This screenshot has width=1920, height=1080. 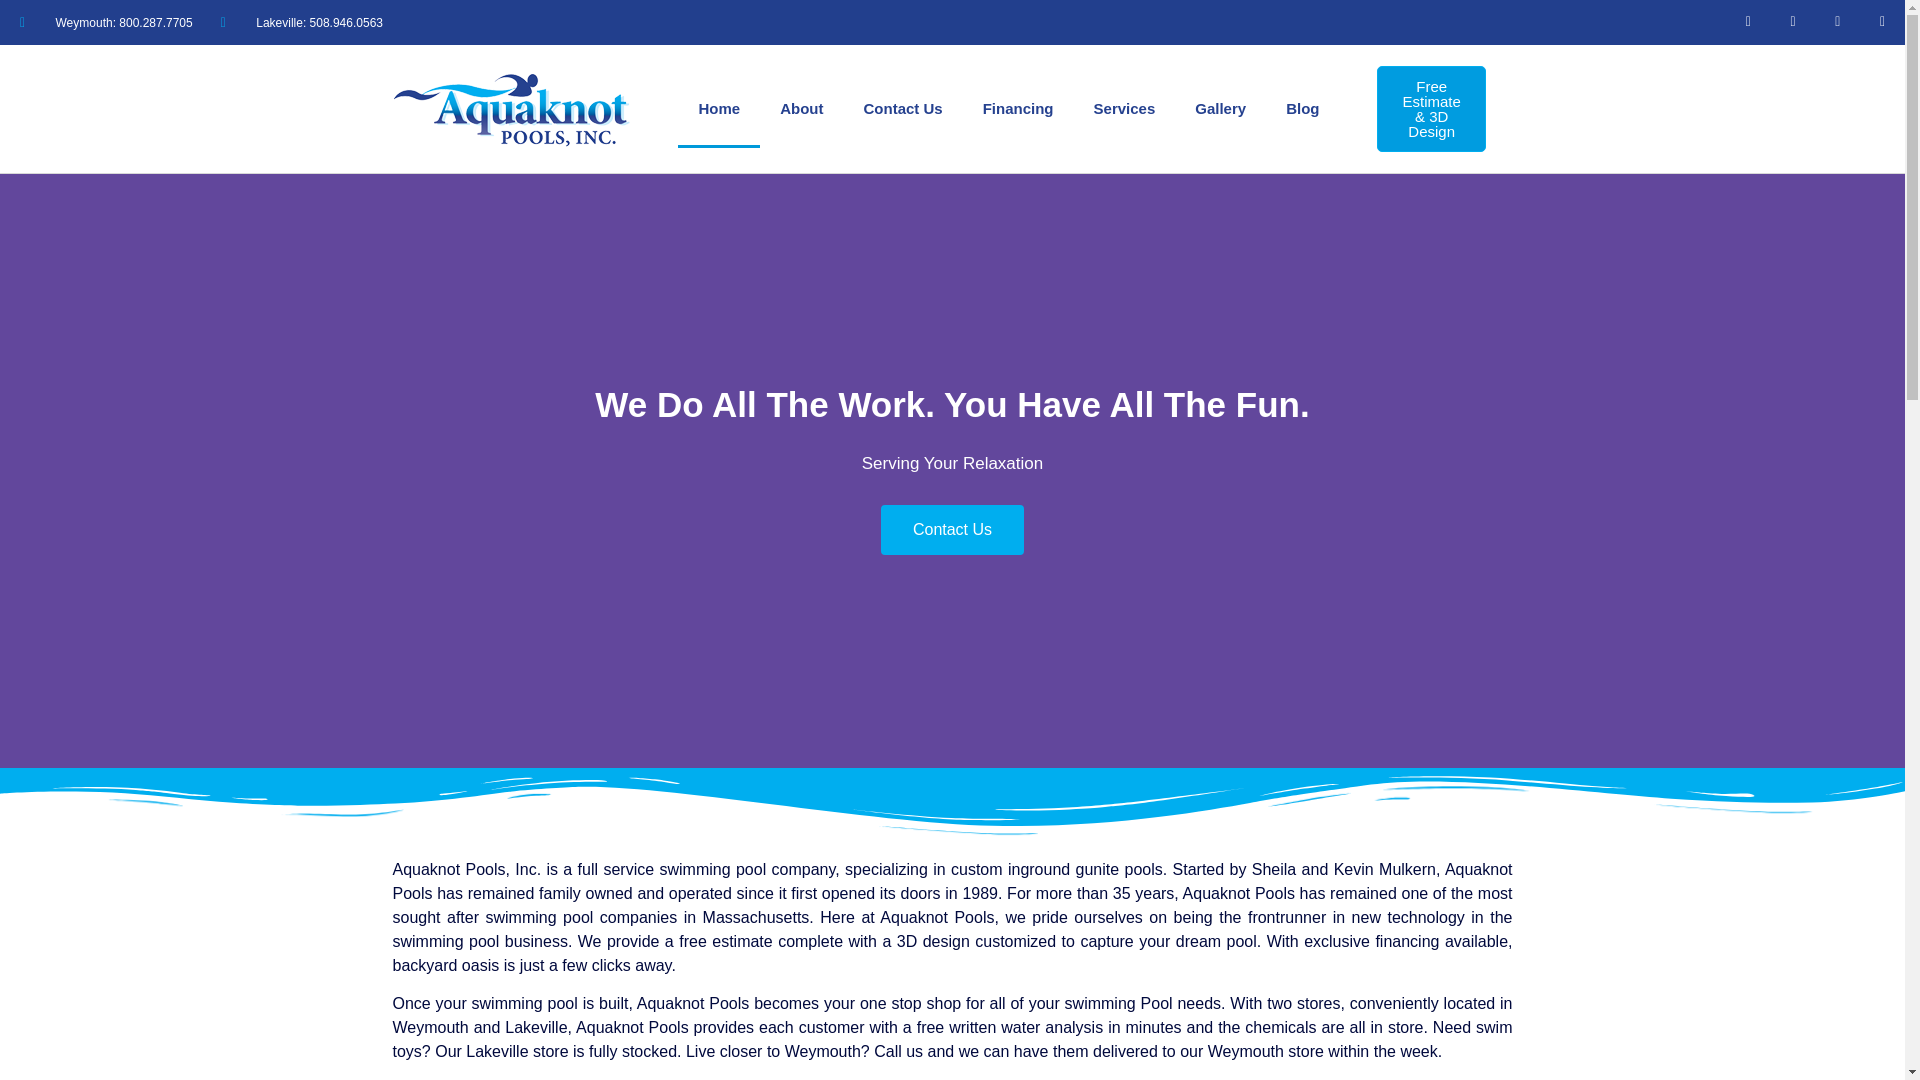 What do you see at coordinates (1018, 108) in the screenshot?
I see `Financing` at bounding box center [1018, 108].